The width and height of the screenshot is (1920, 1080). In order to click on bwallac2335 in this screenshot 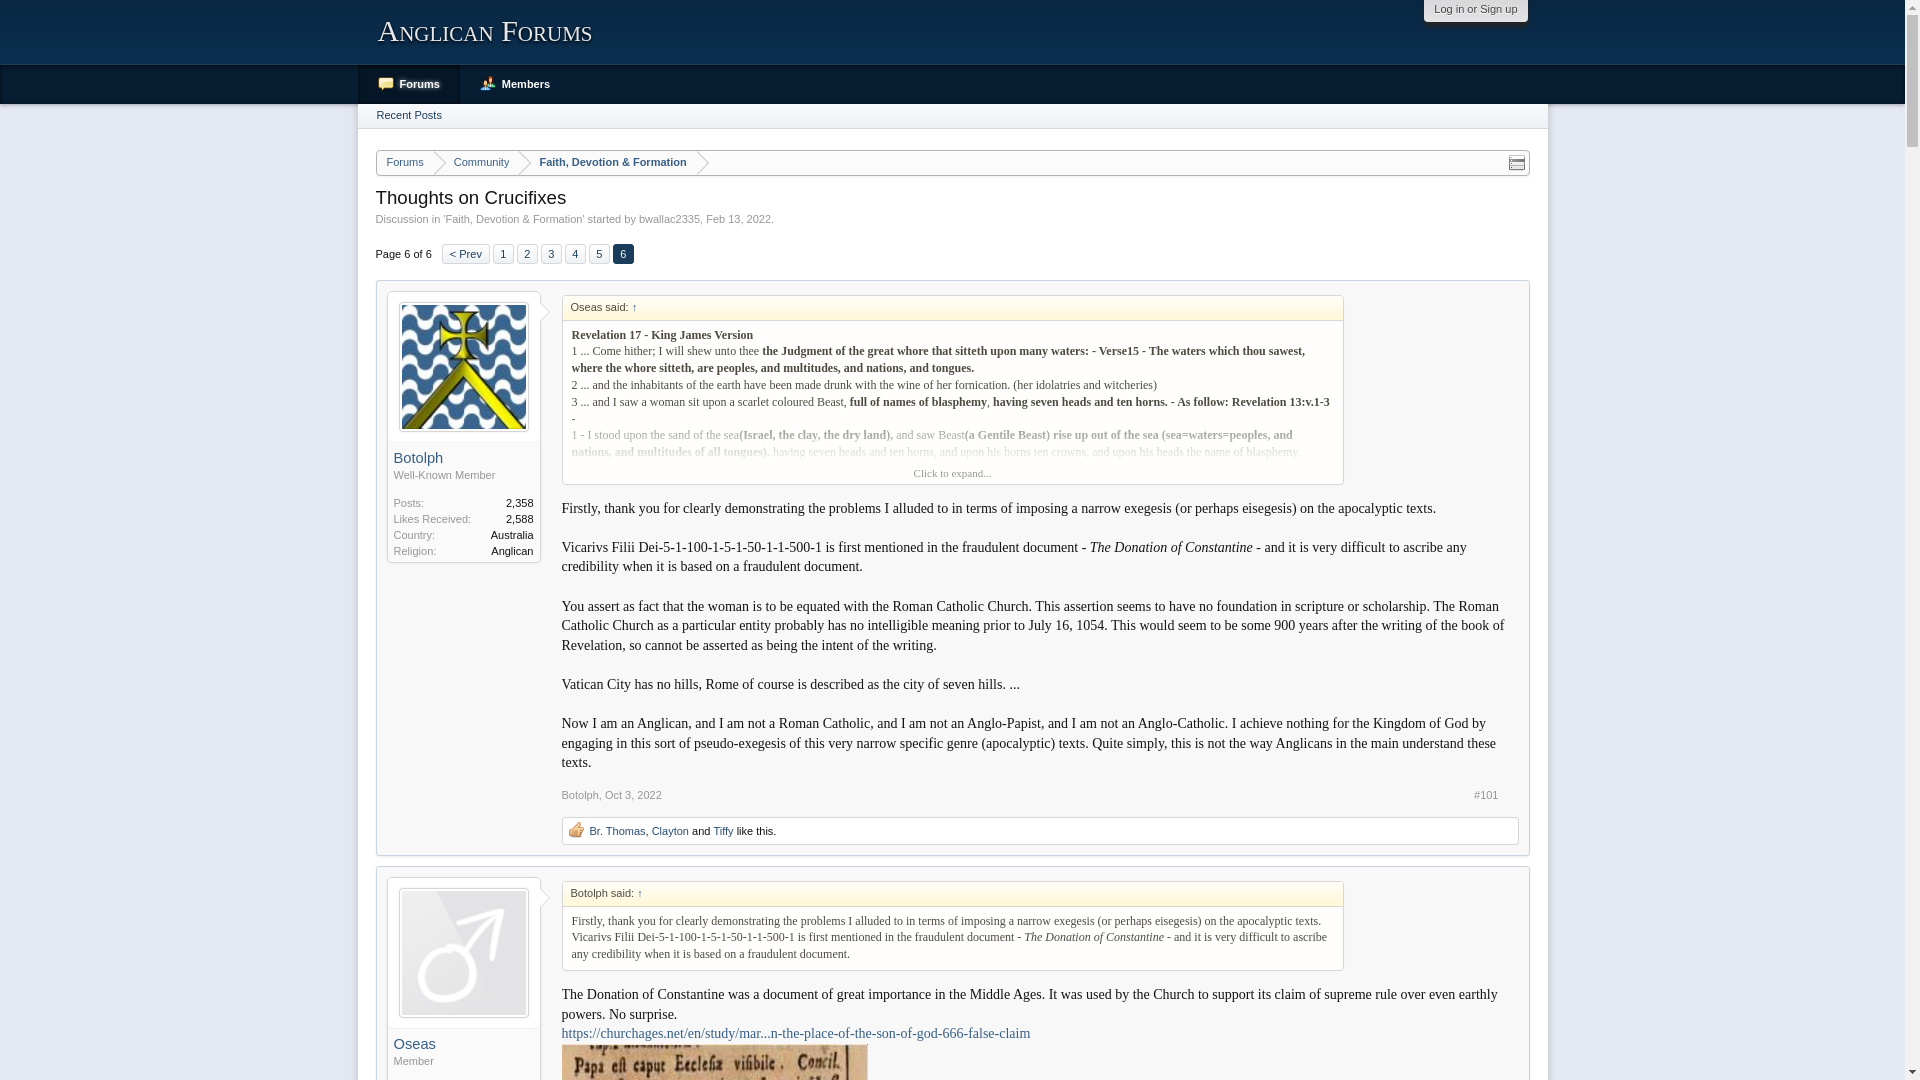, I will do `click(670, 218)`.